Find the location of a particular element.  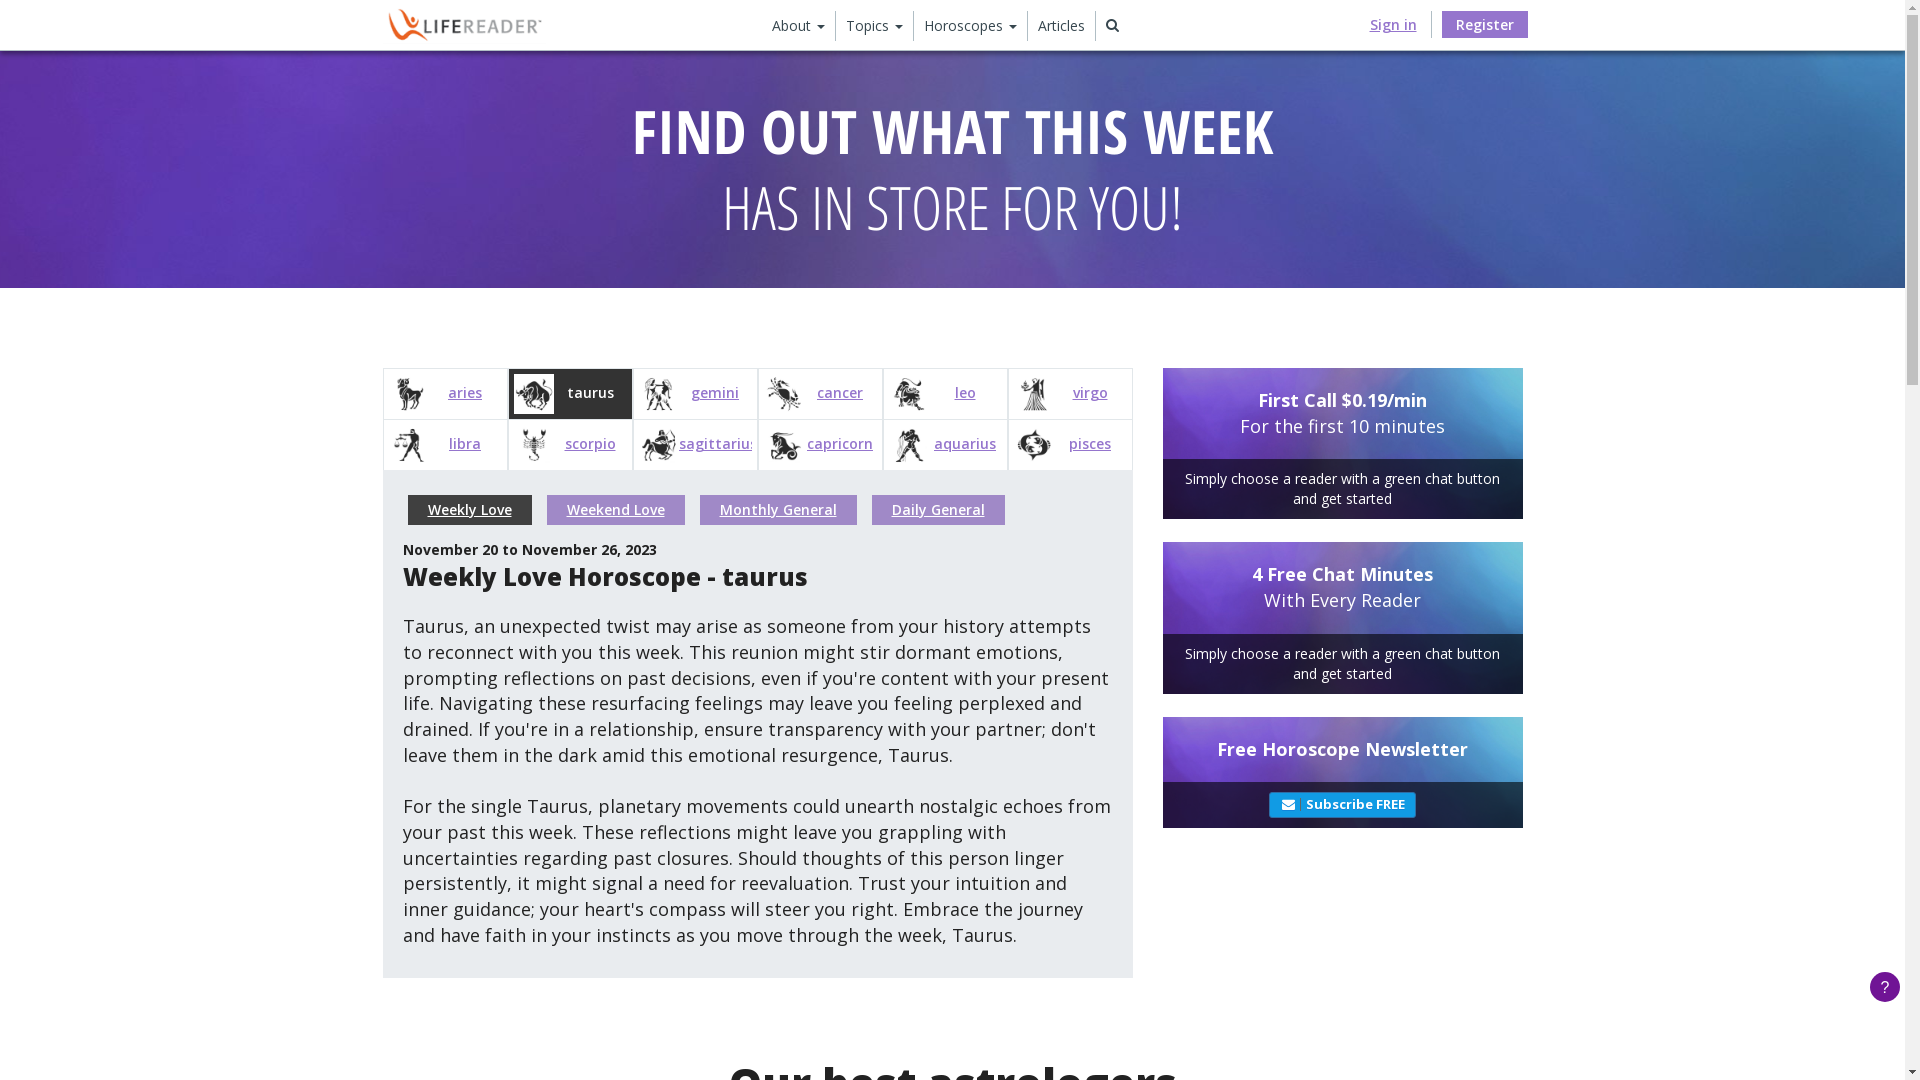

Daily General is located at coordinates (938, 510).